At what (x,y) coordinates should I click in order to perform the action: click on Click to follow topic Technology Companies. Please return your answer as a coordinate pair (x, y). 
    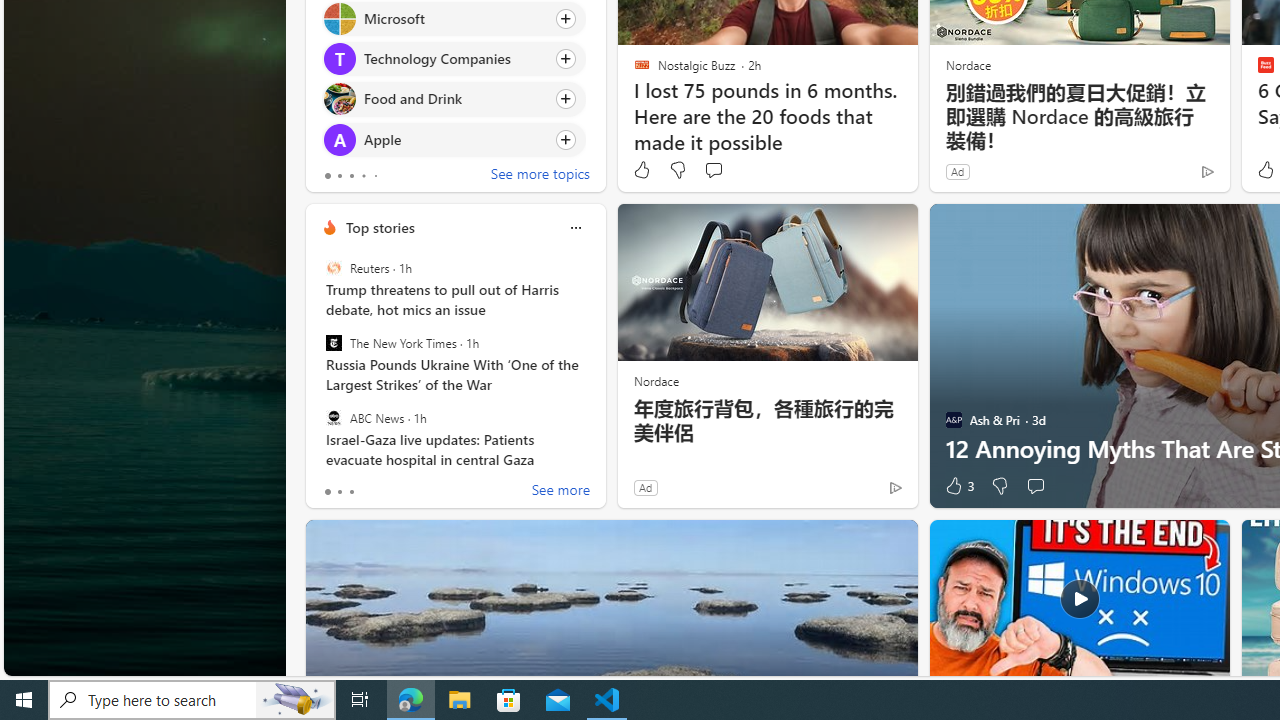
    Looking at the image, I should click on (454, 59).